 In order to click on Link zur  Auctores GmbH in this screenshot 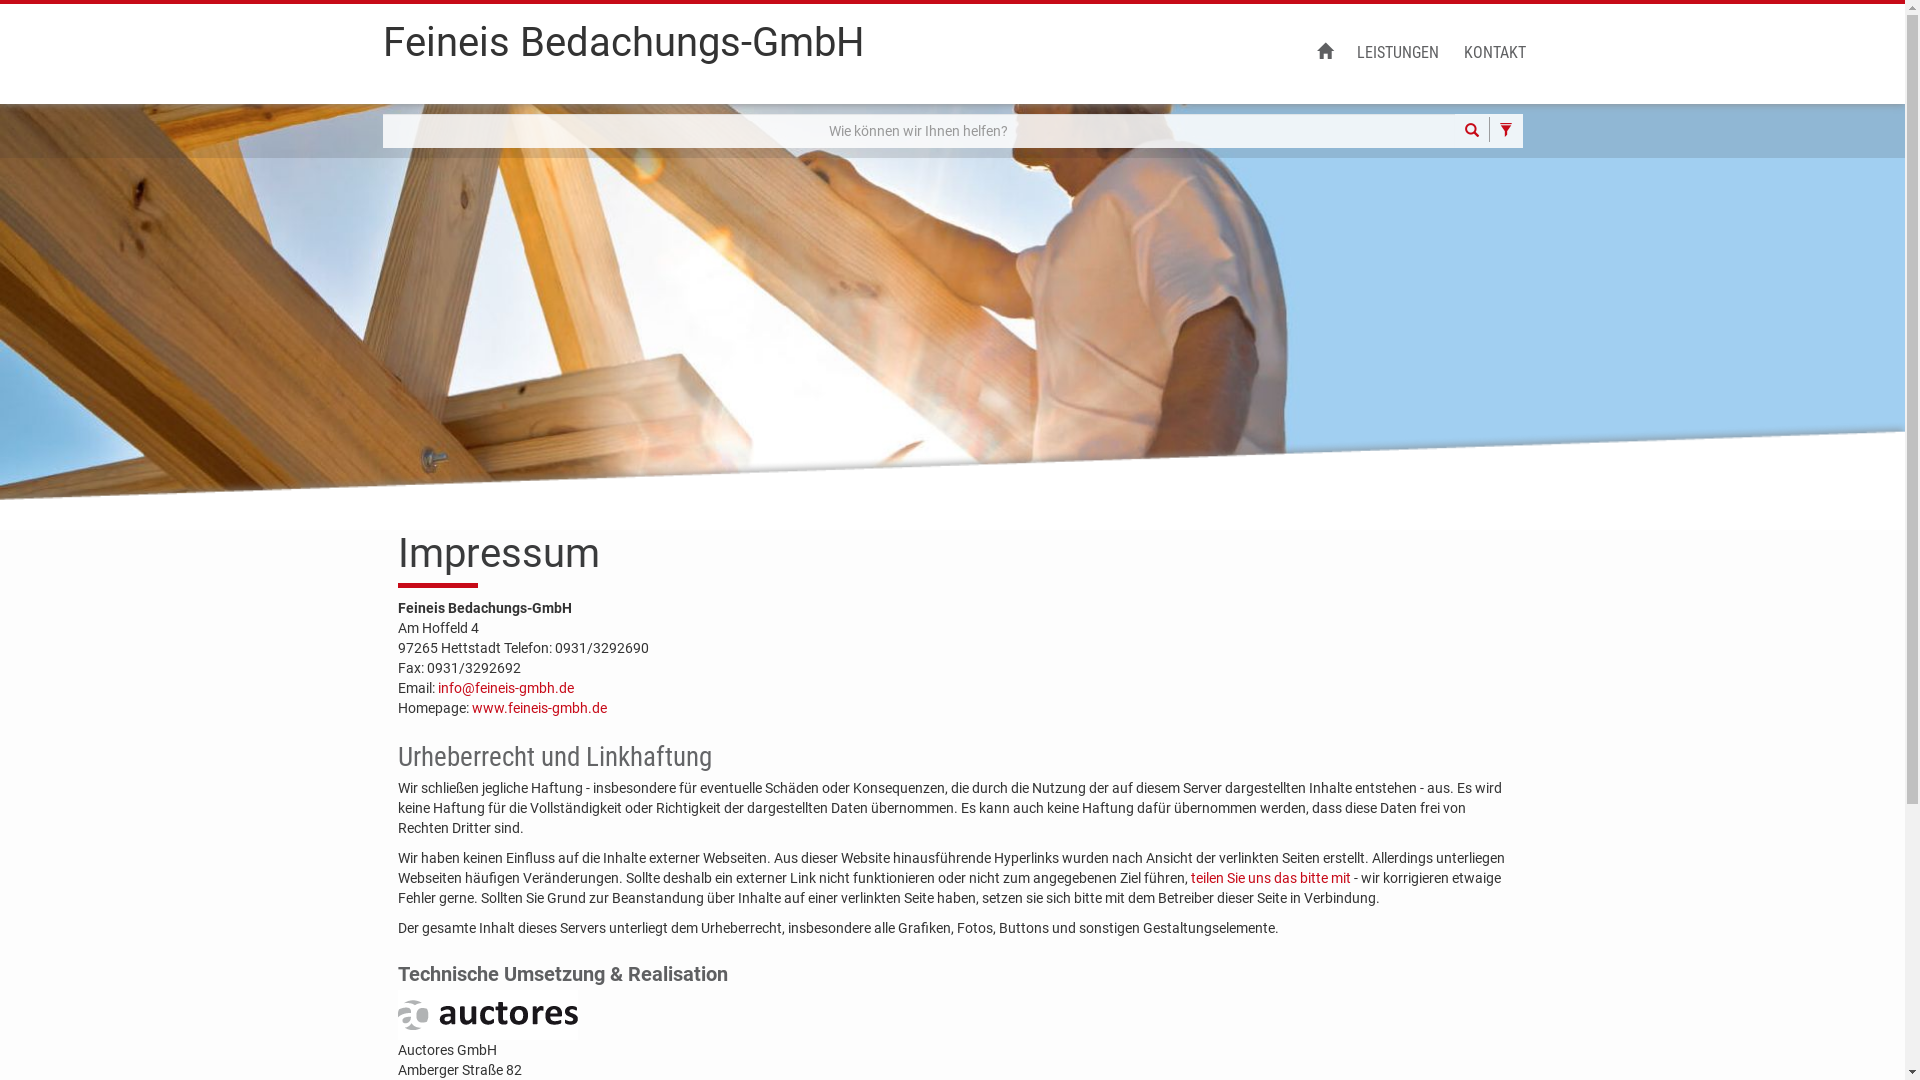, I will do `click(488, 1015)`.